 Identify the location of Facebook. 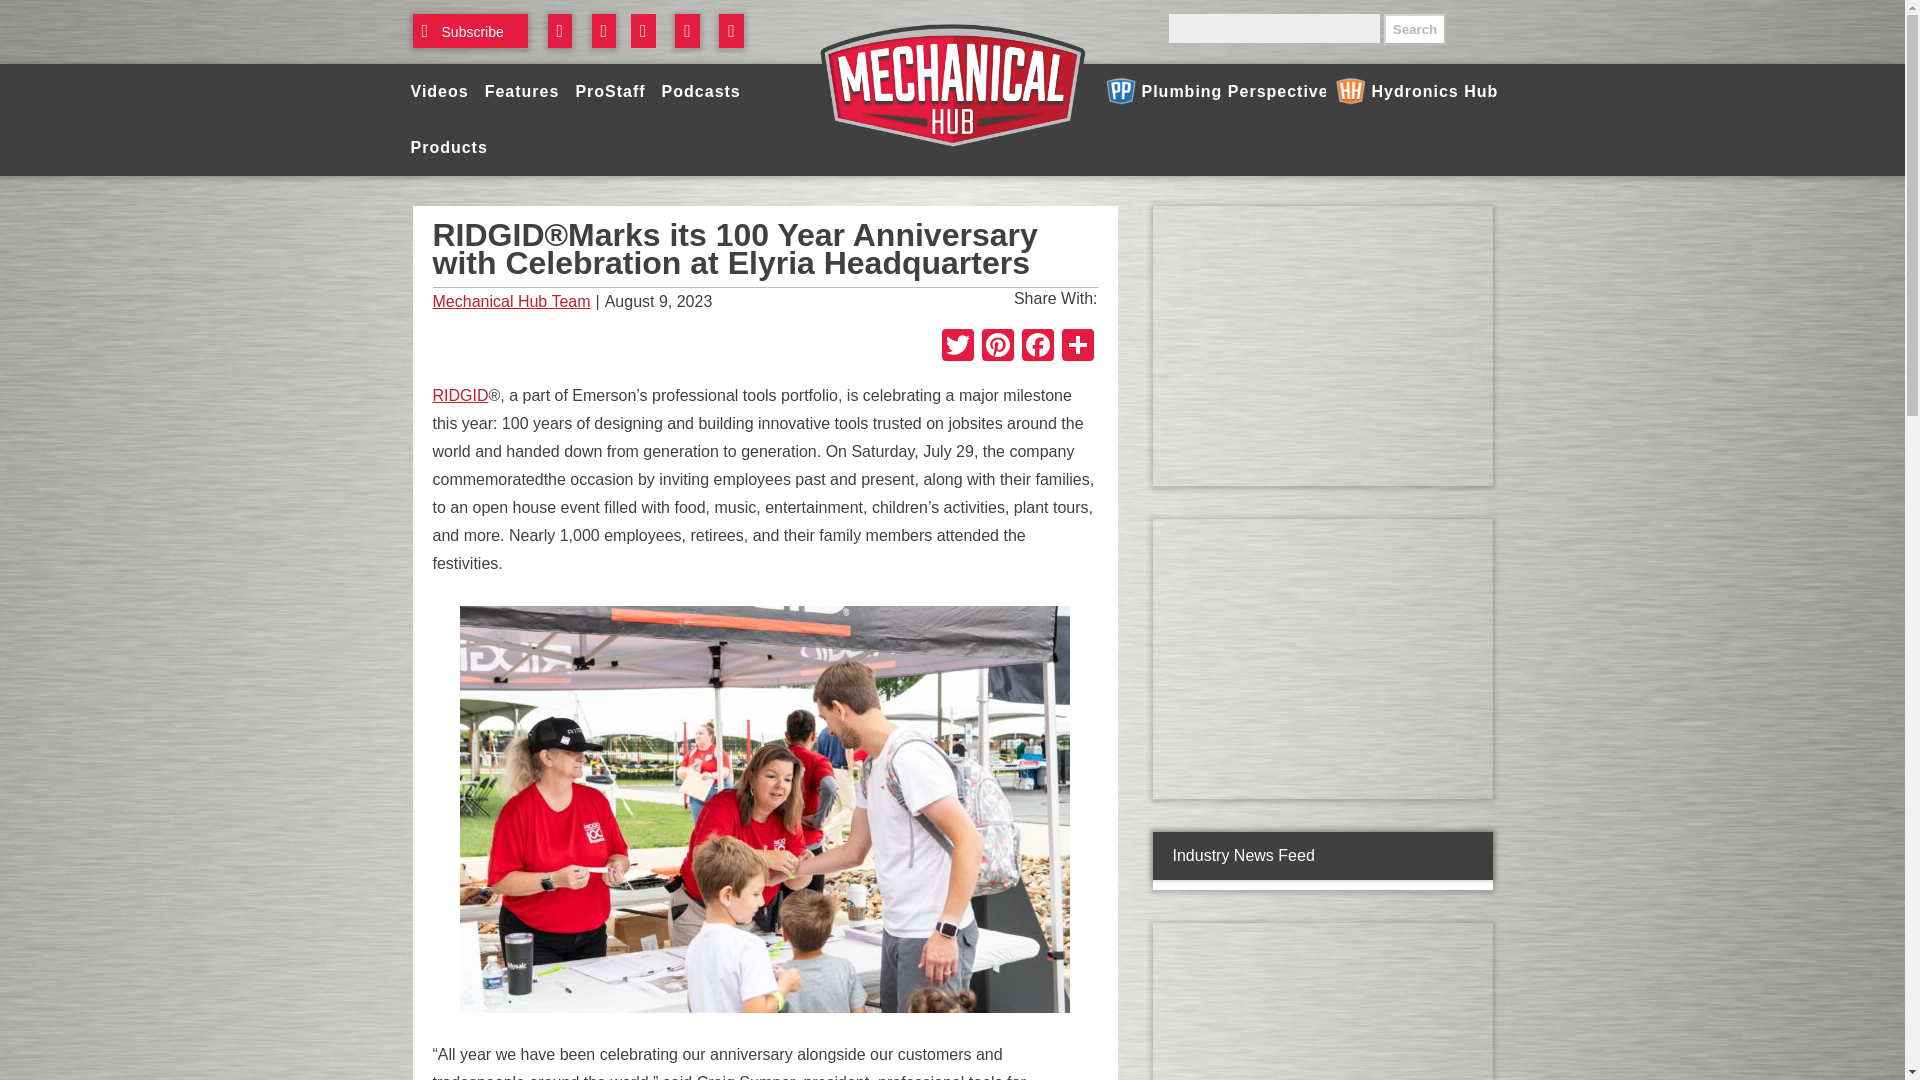
(1037, 348).